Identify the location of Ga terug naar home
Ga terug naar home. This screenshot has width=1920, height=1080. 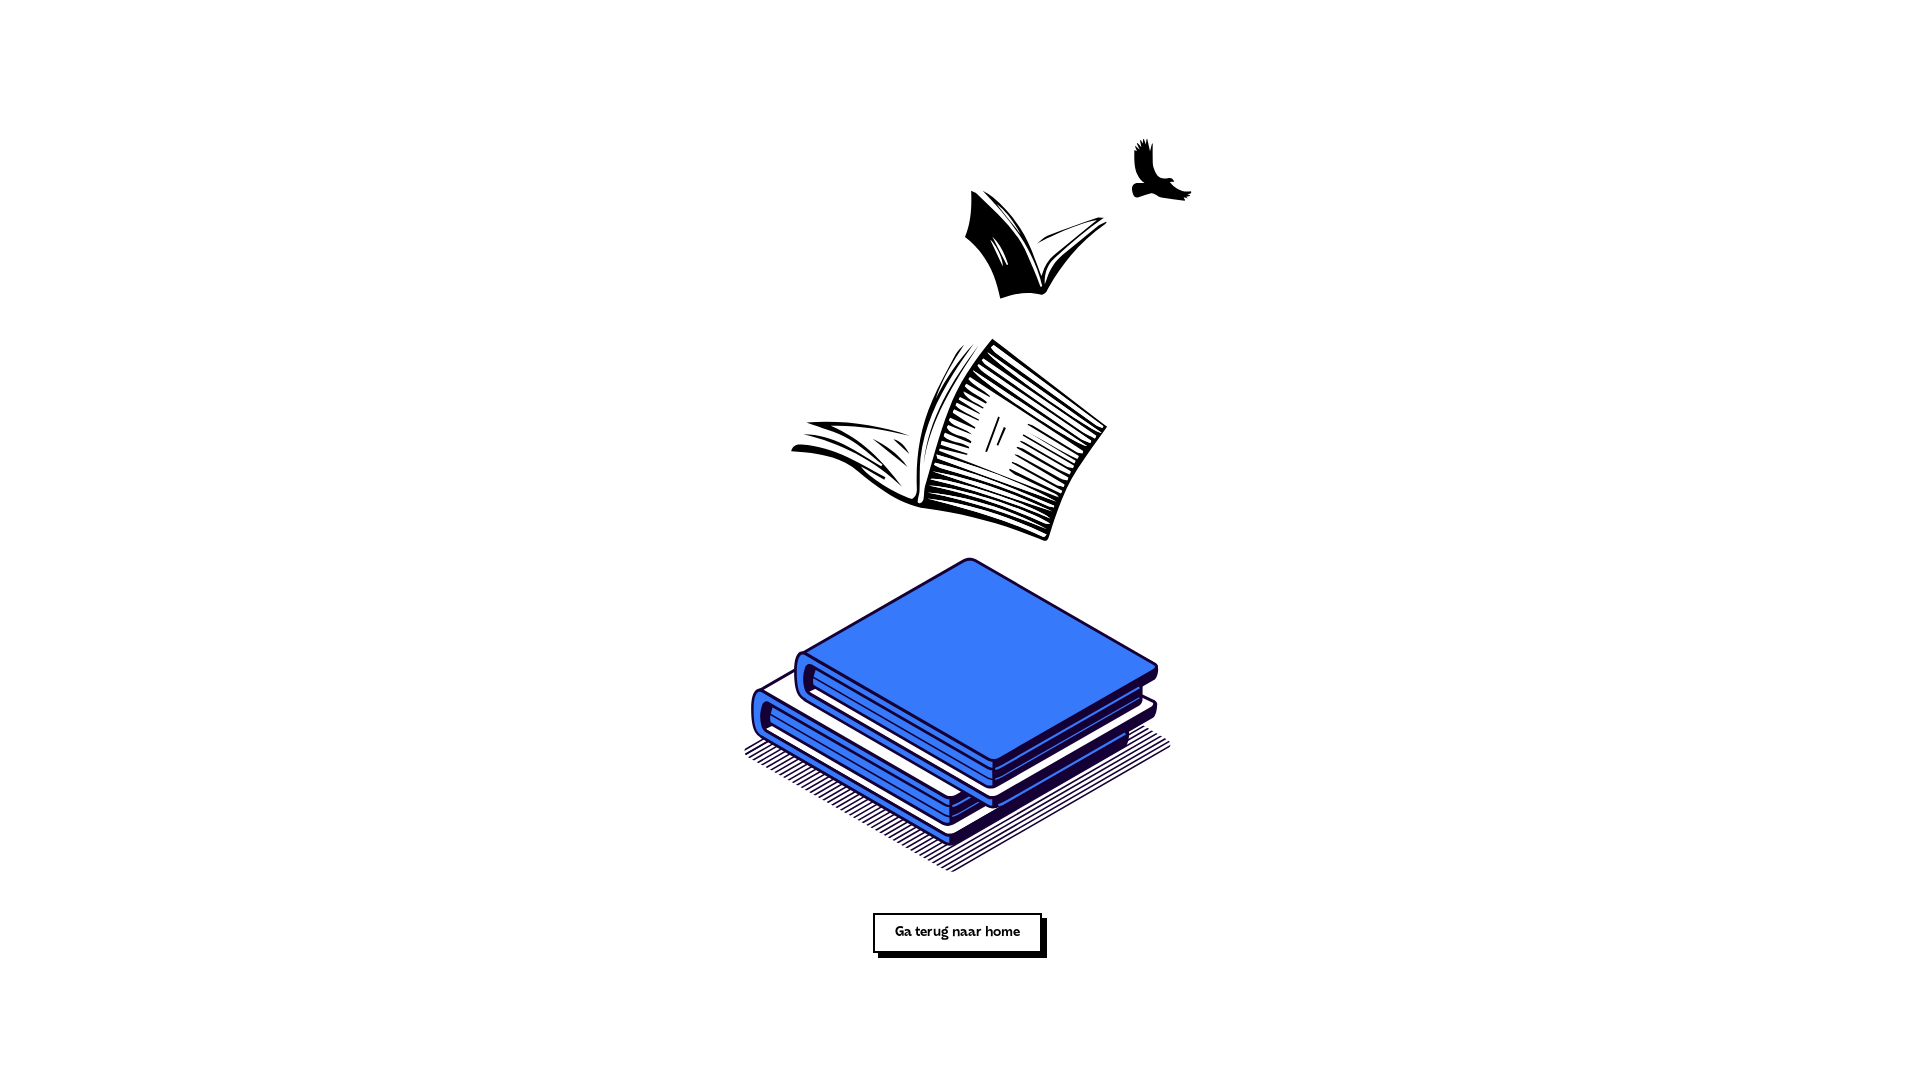
(960, 938).